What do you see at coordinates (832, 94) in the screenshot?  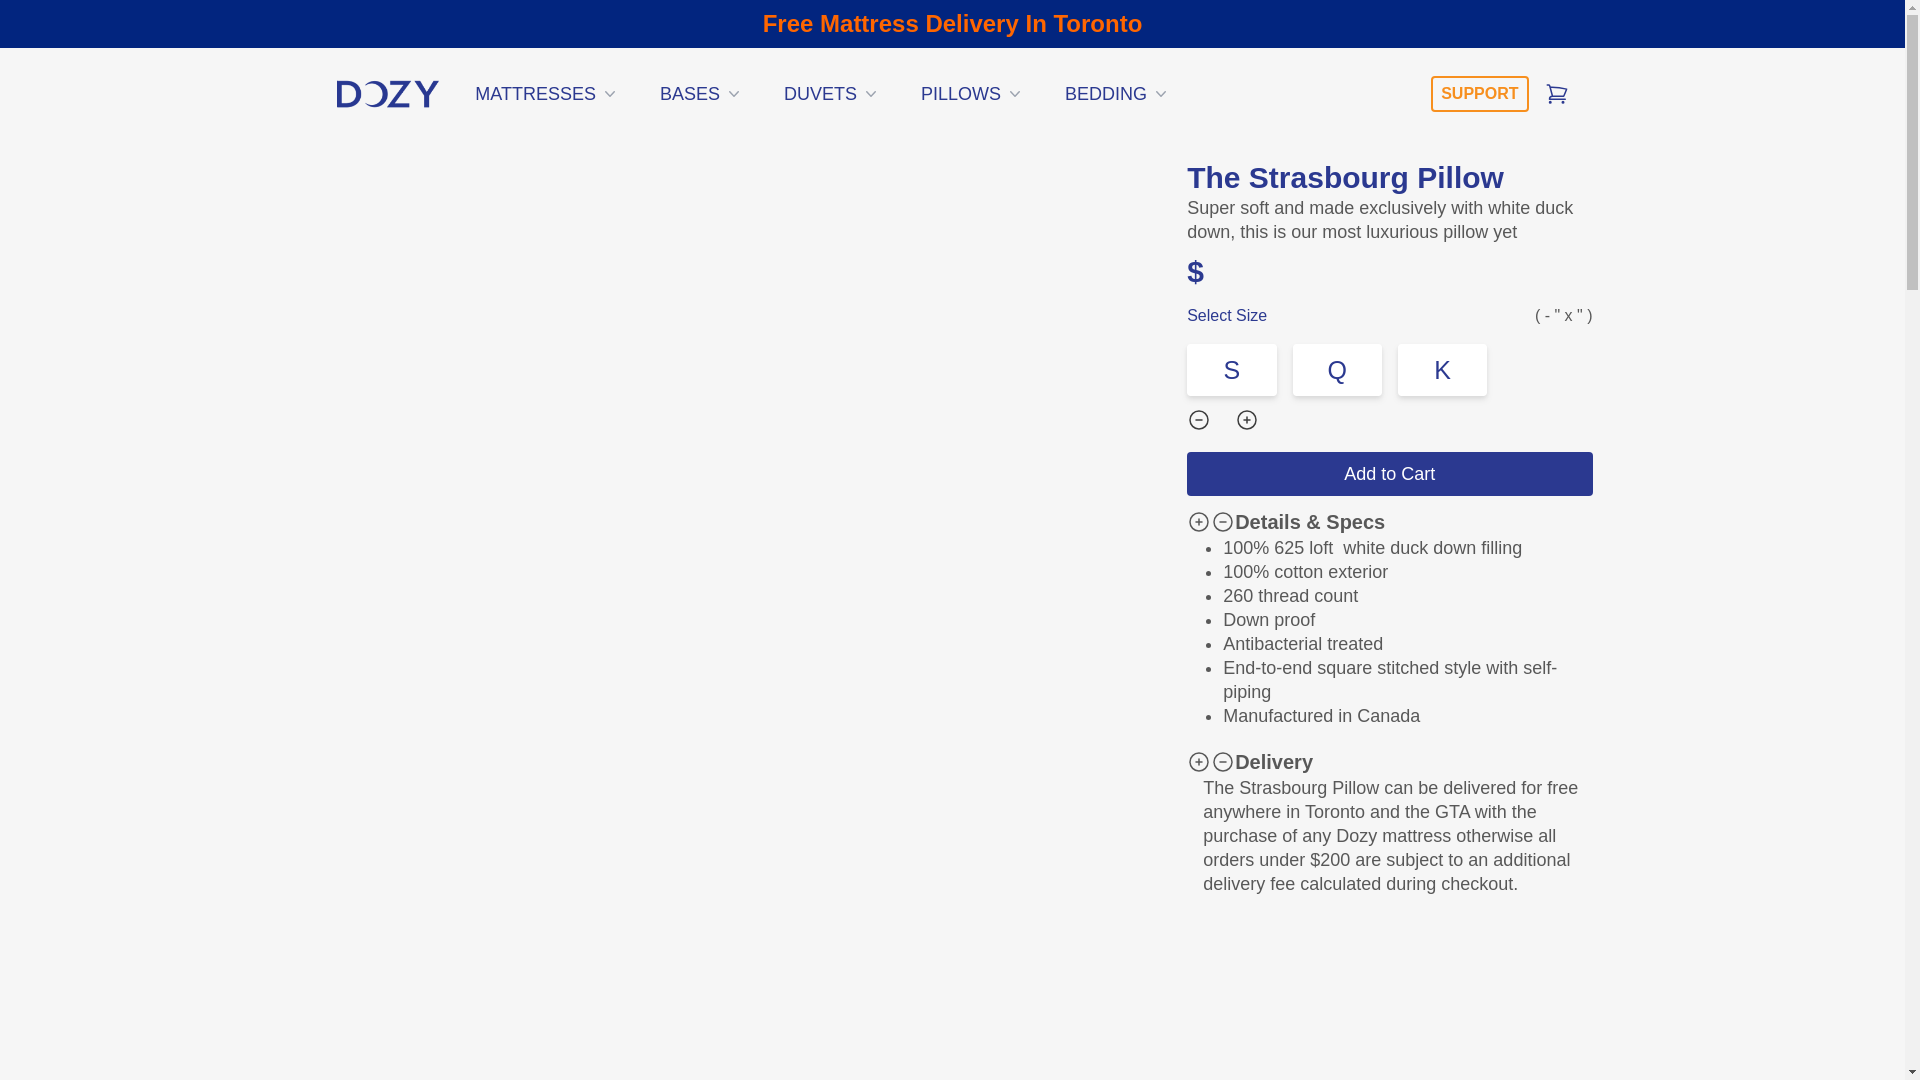 I see `DUVETS` at bounding box center [832, 94].